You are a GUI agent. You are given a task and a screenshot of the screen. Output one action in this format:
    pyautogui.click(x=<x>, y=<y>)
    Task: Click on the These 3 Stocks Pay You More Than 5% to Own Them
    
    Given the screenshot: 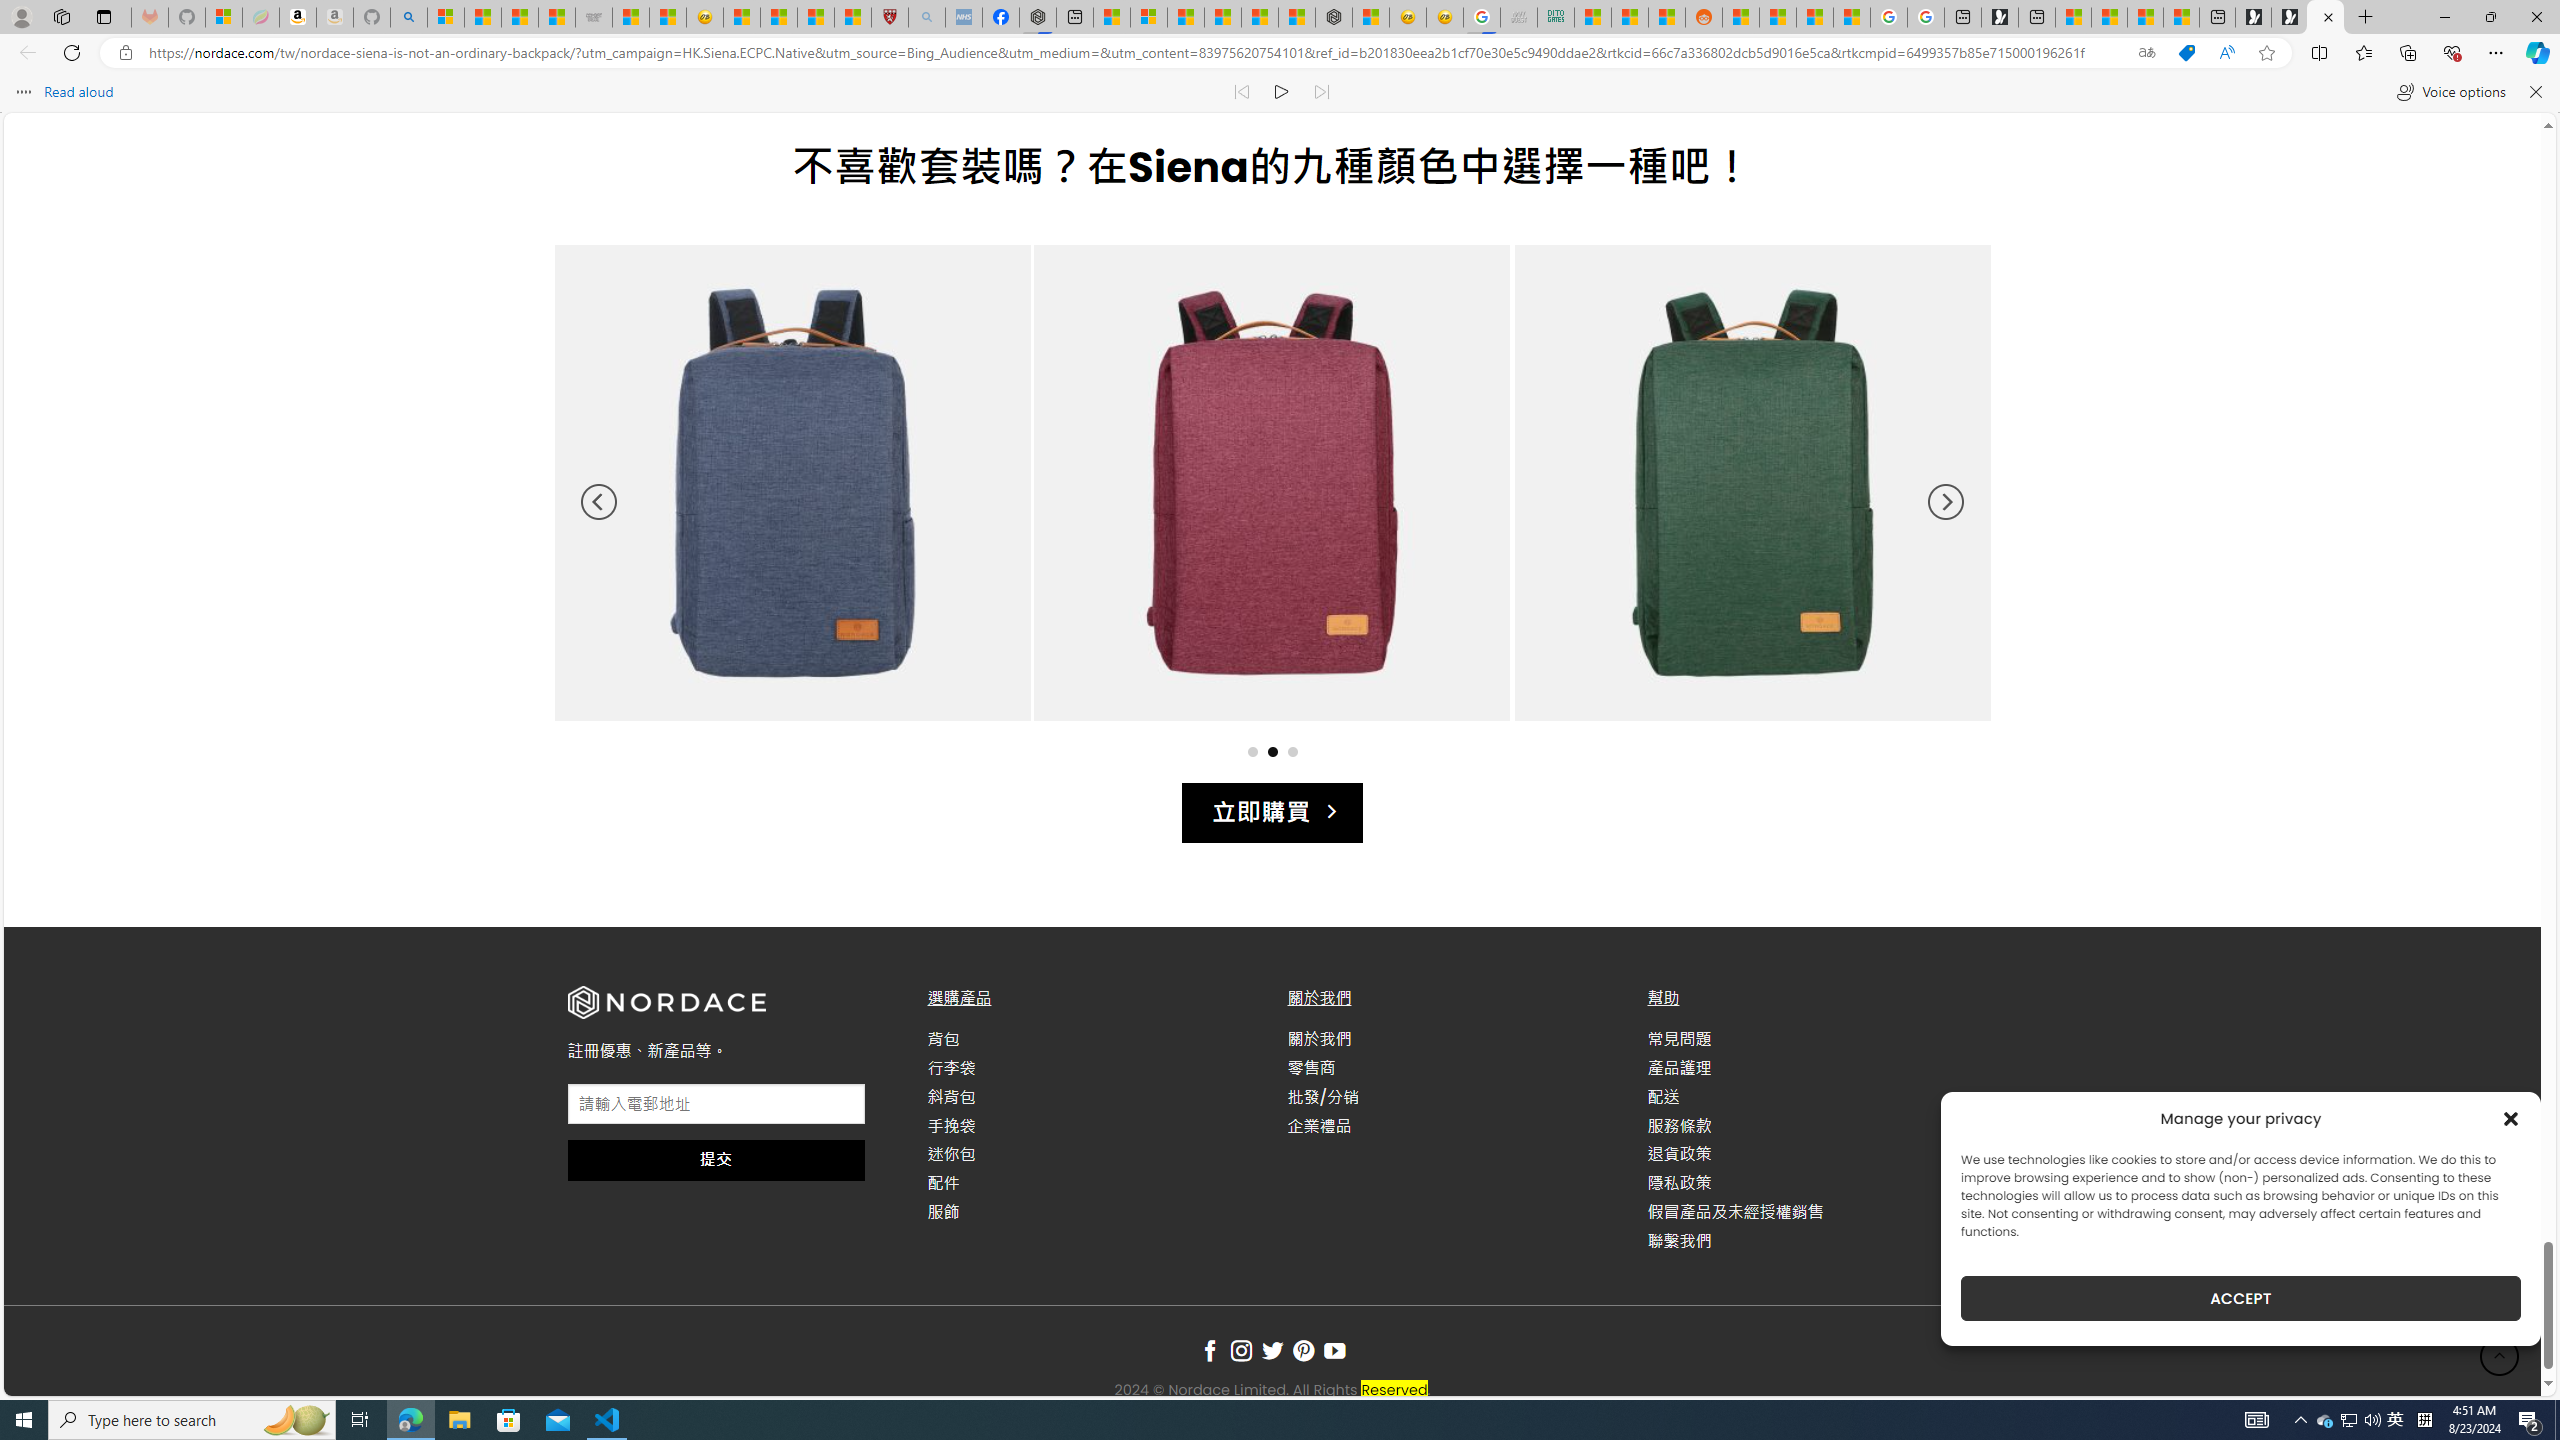 What is the action you would take?
    pyautogui.click(x=2180, y=17)
    